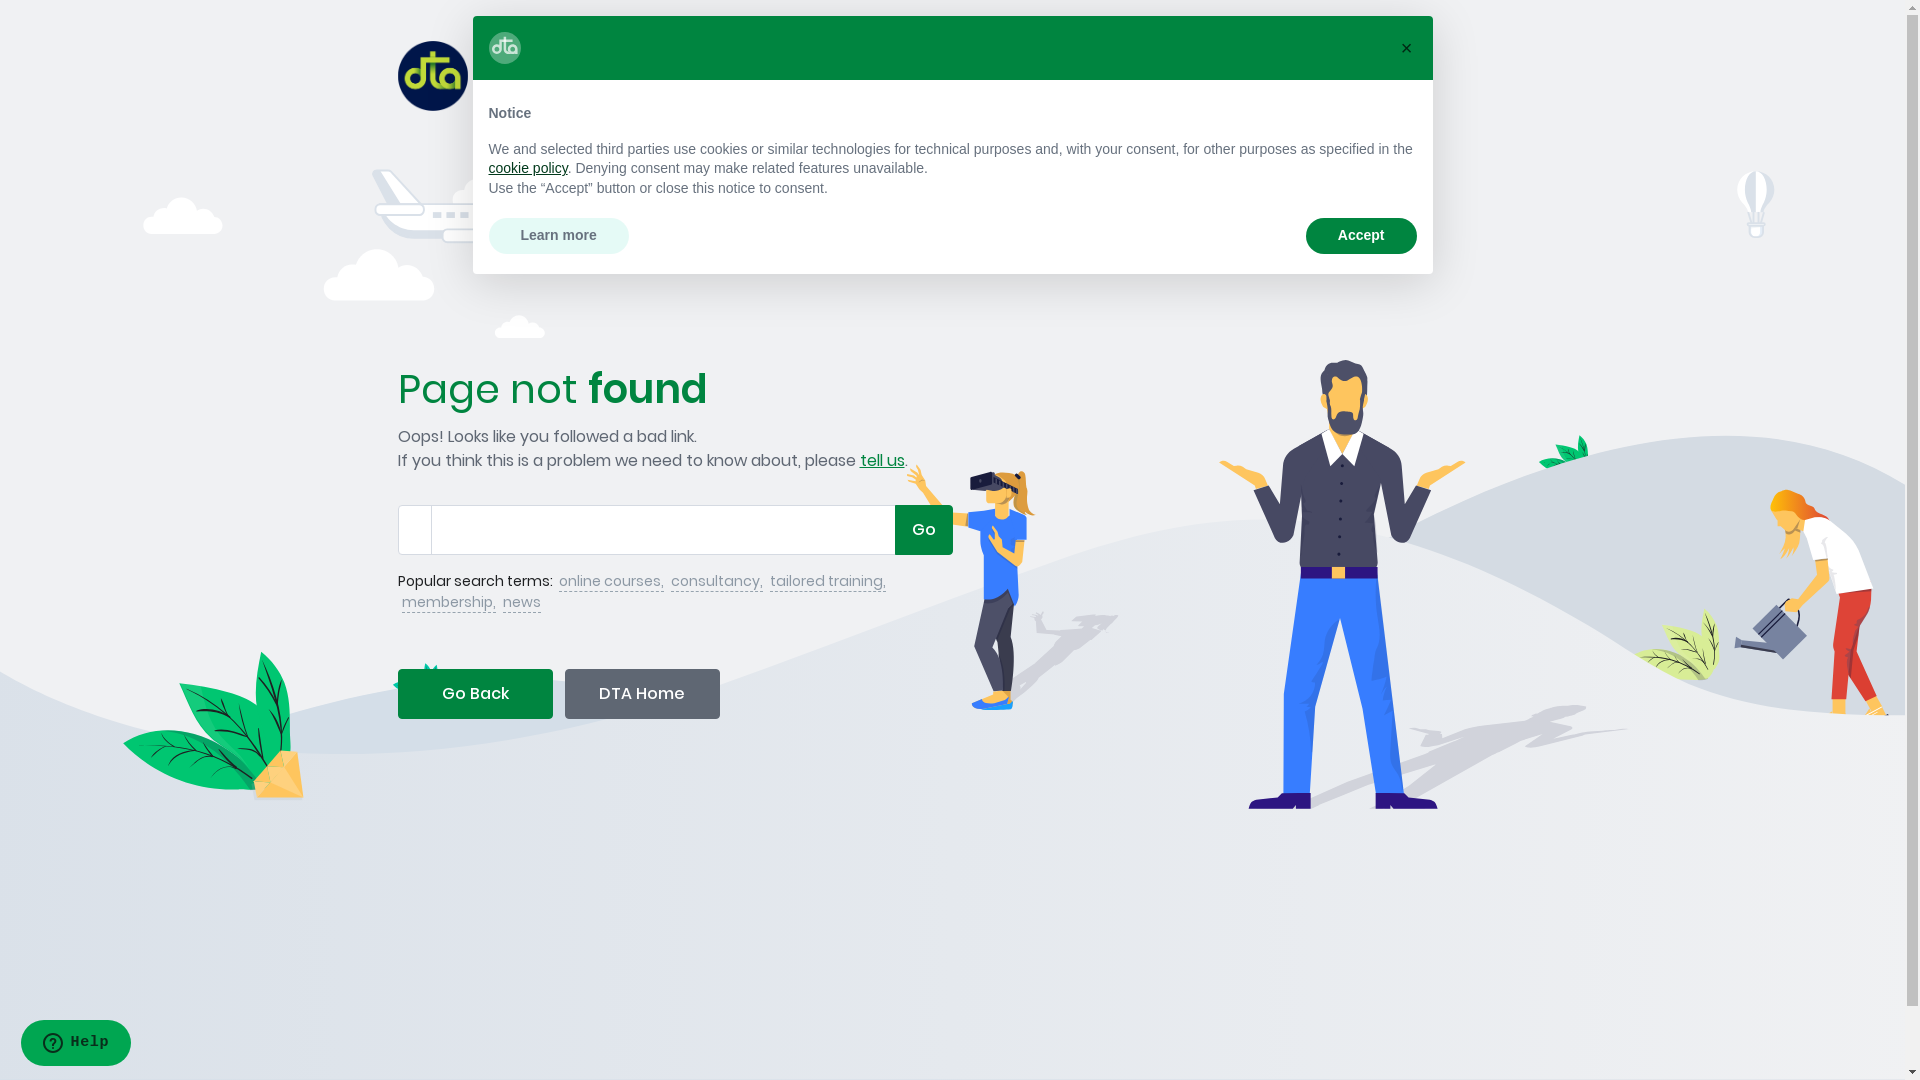 The width and height of the screenshot is (1920, 1080). Describe the element at coordinates (528, 168) in the screenshot. I see `cookie policy` at that location.